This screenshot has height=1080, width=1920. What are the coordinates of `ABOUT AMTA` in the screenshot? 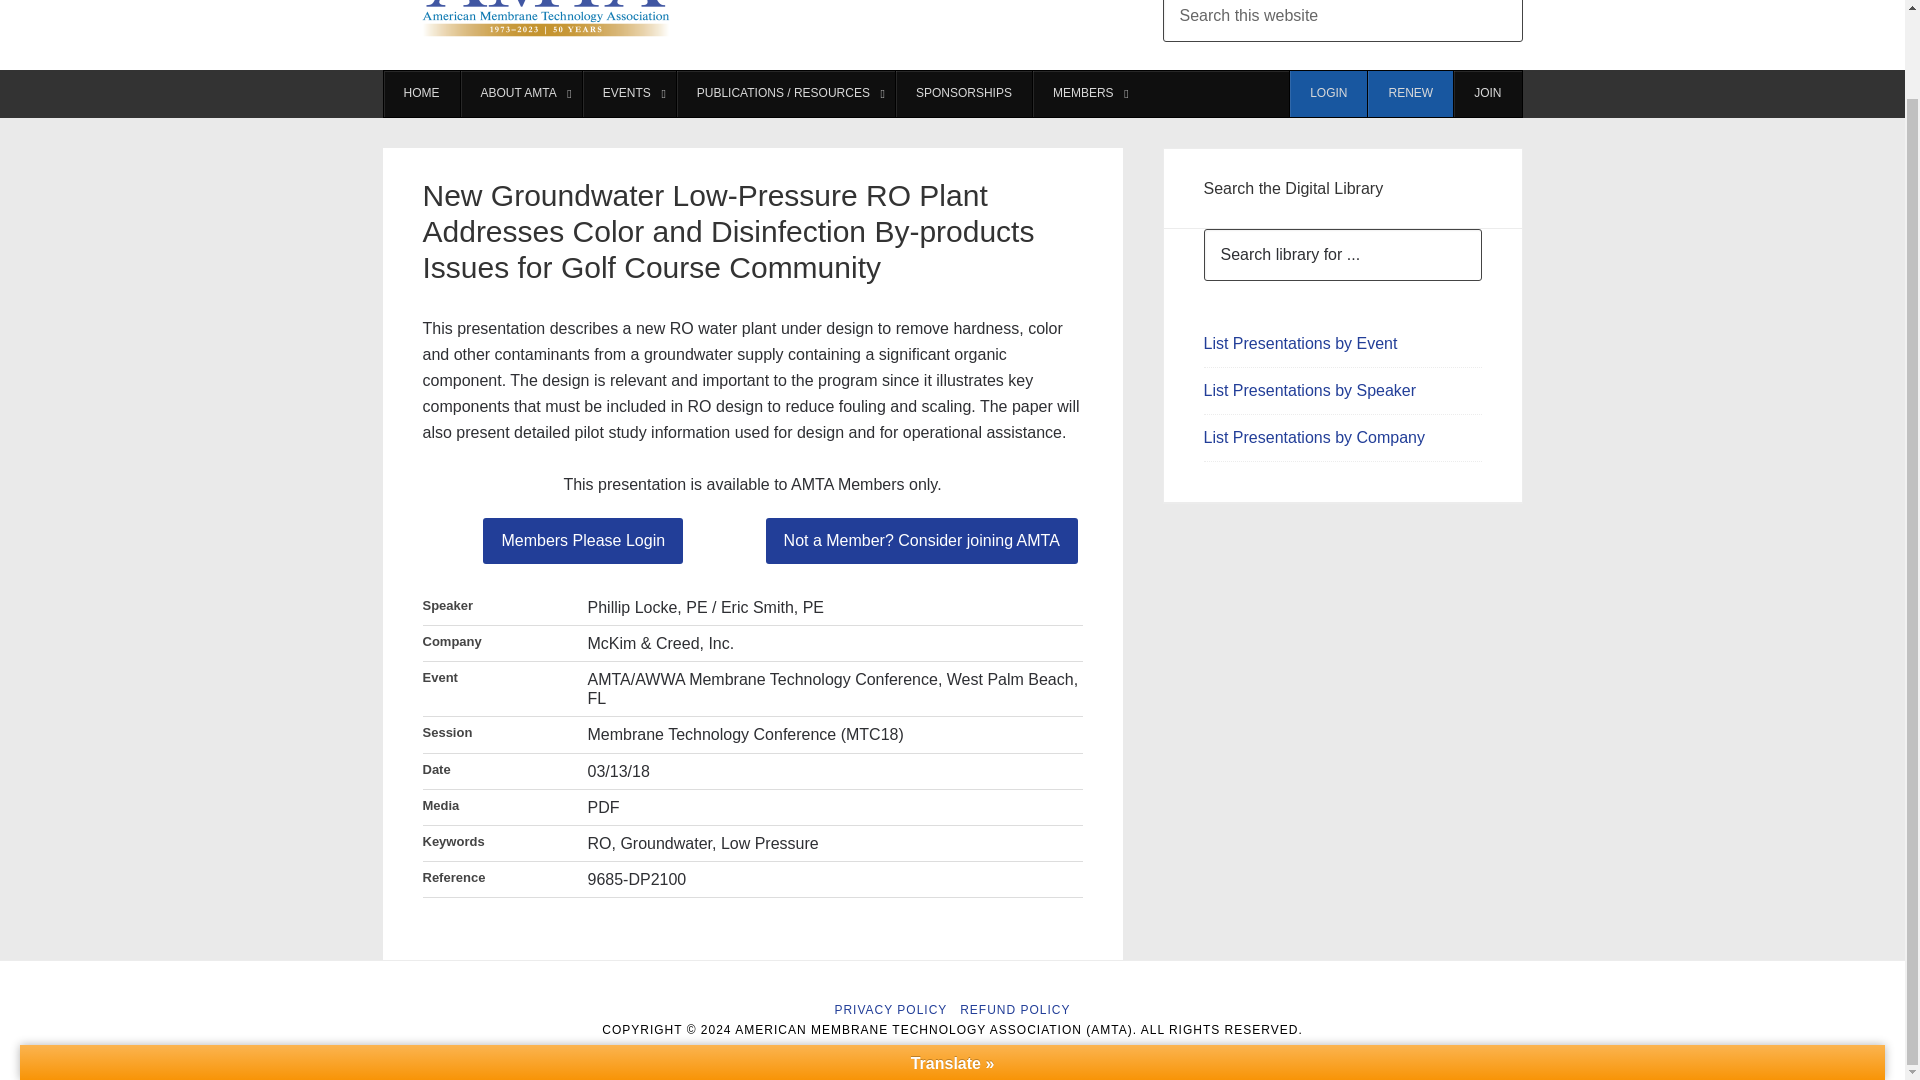 It's located at (520, 94).